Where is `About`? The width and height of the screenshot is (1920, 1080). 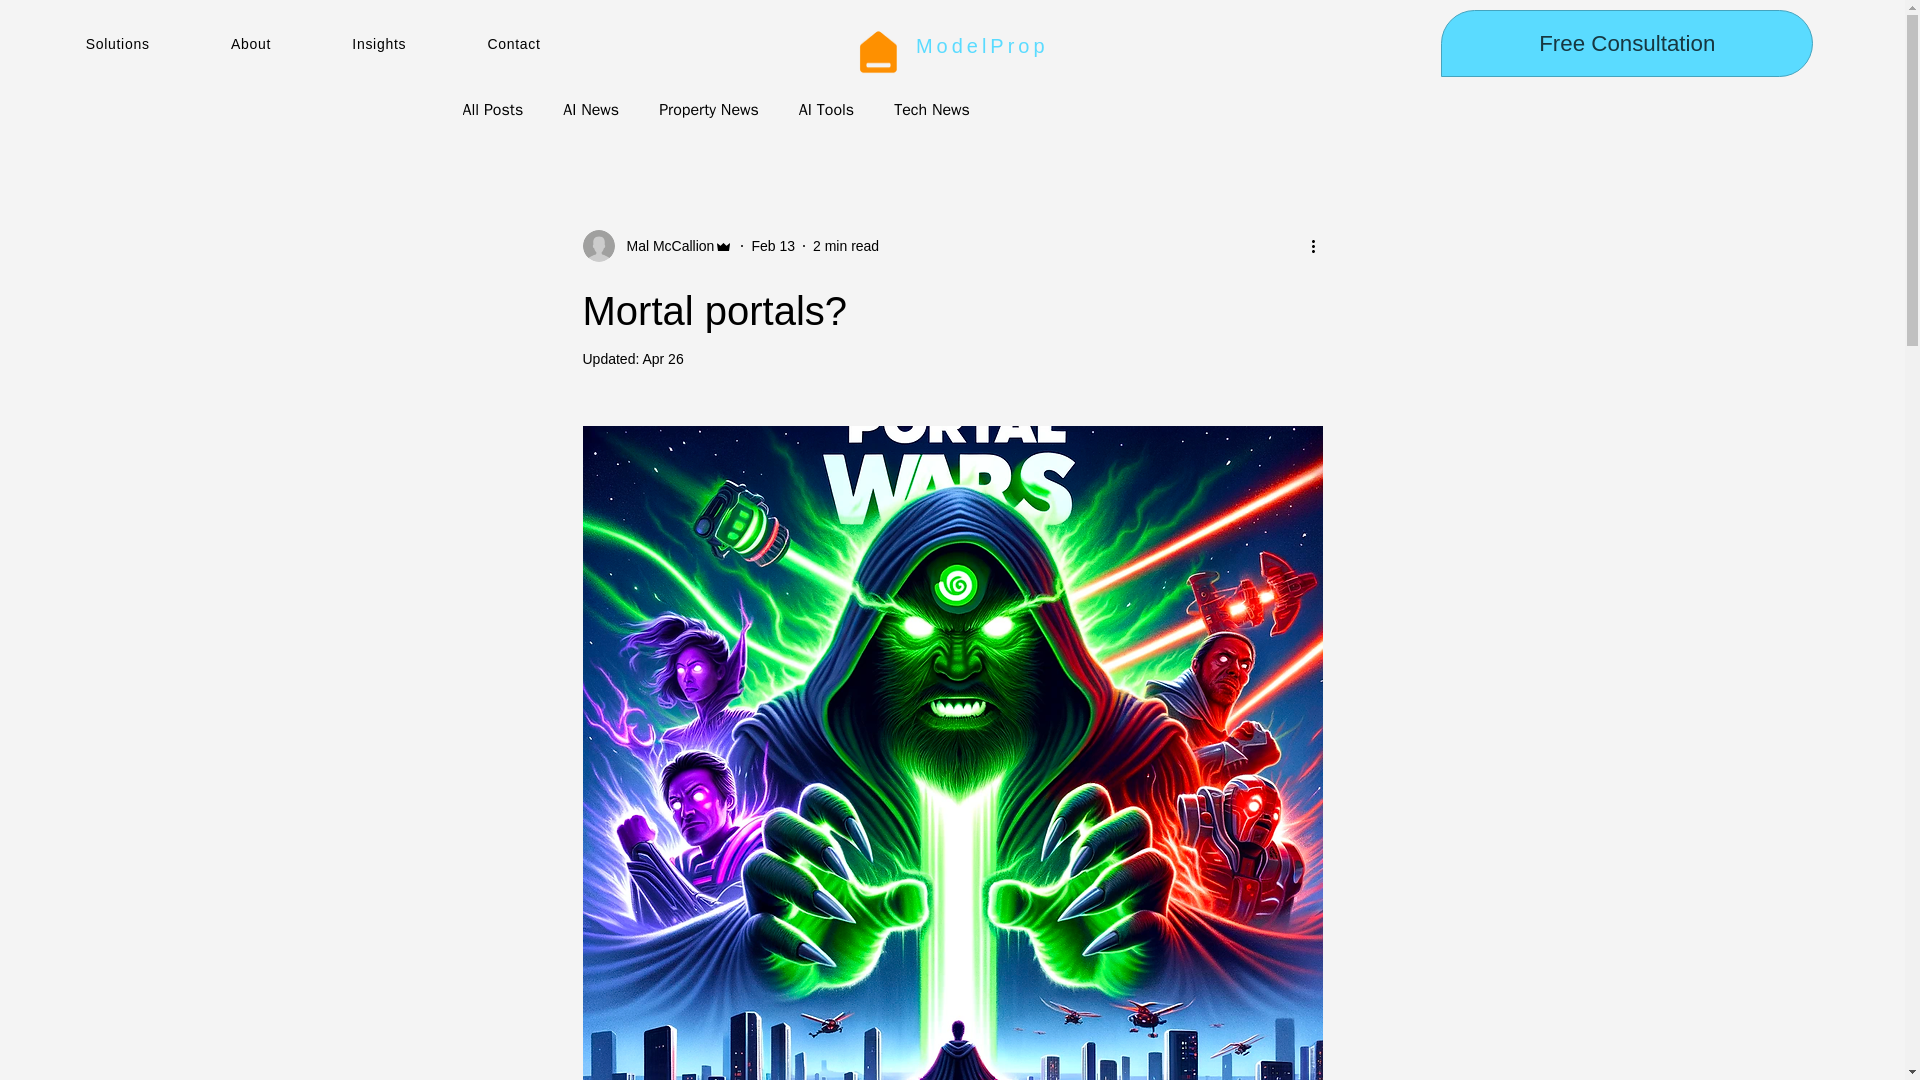
About is located at coordinates (290, 44).